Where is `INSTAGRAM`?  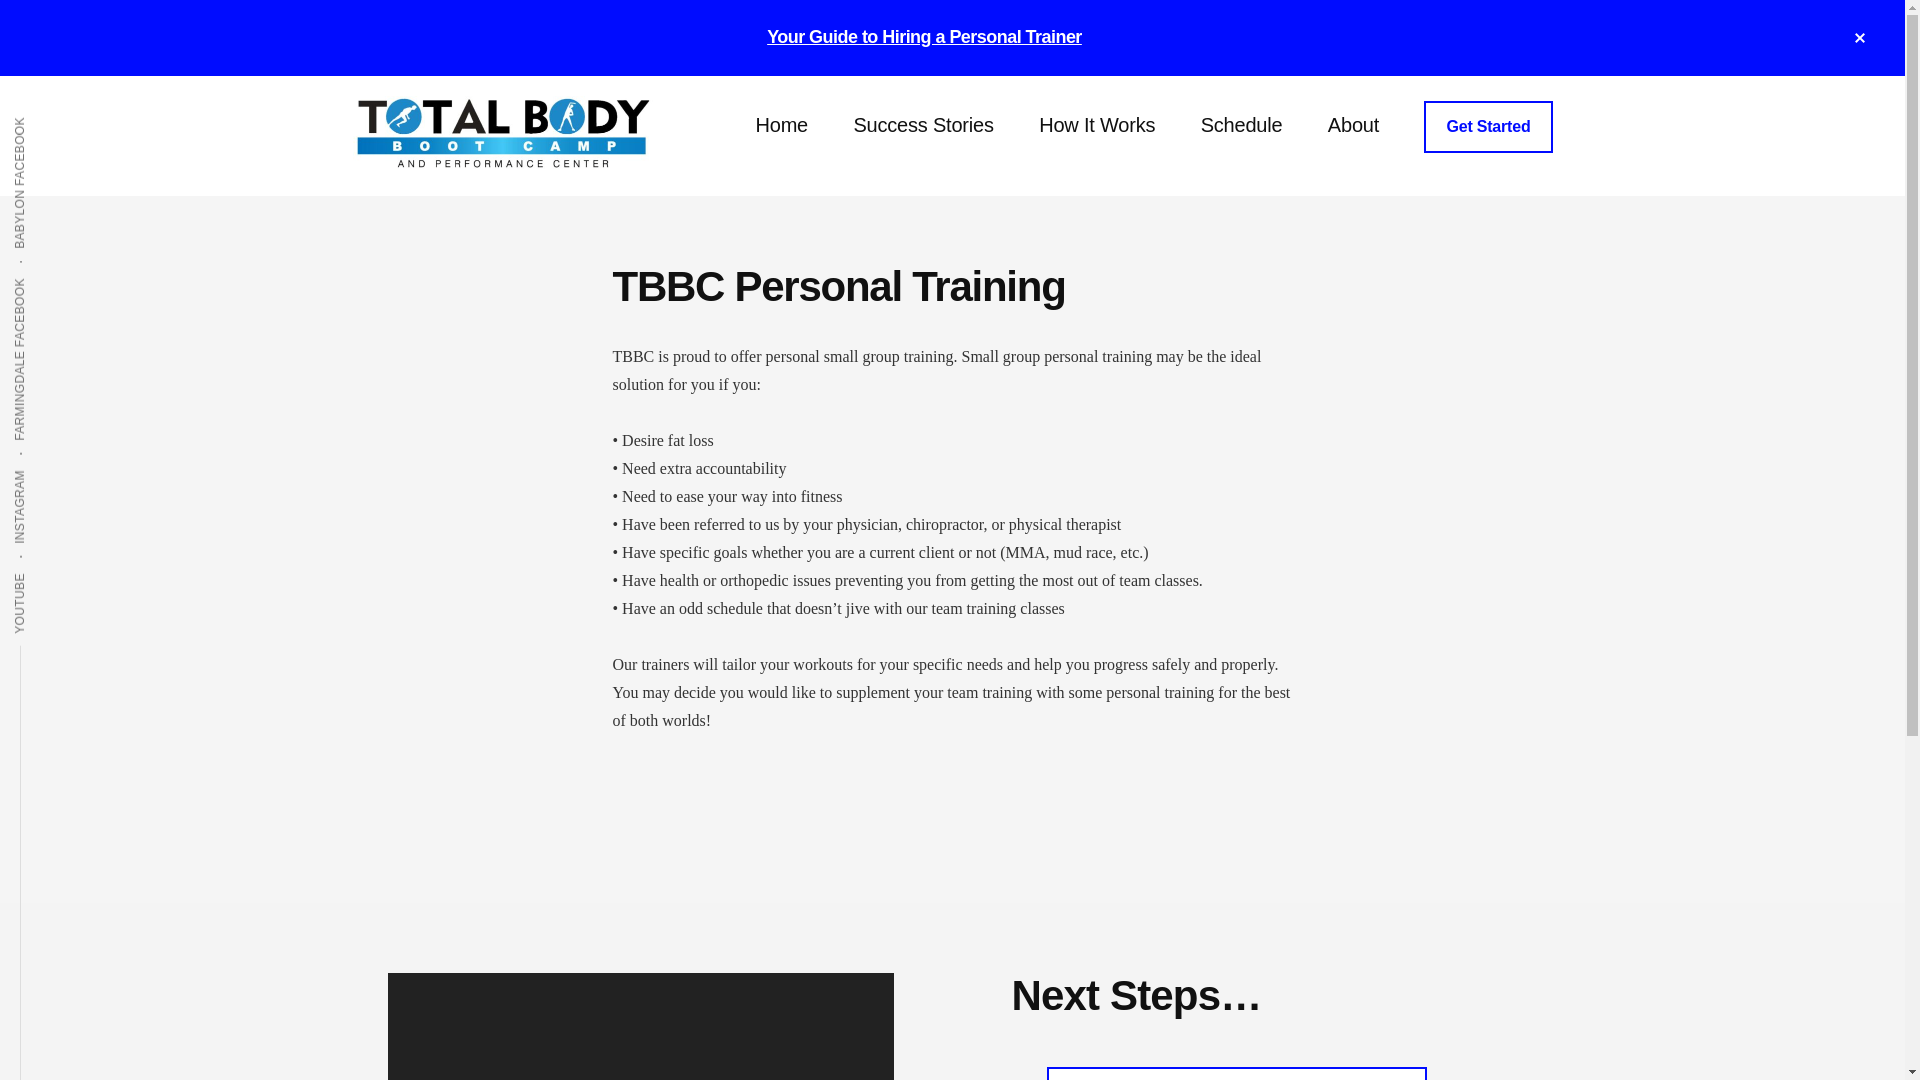 INSTAGRAM is located at coordinates (58, 468).